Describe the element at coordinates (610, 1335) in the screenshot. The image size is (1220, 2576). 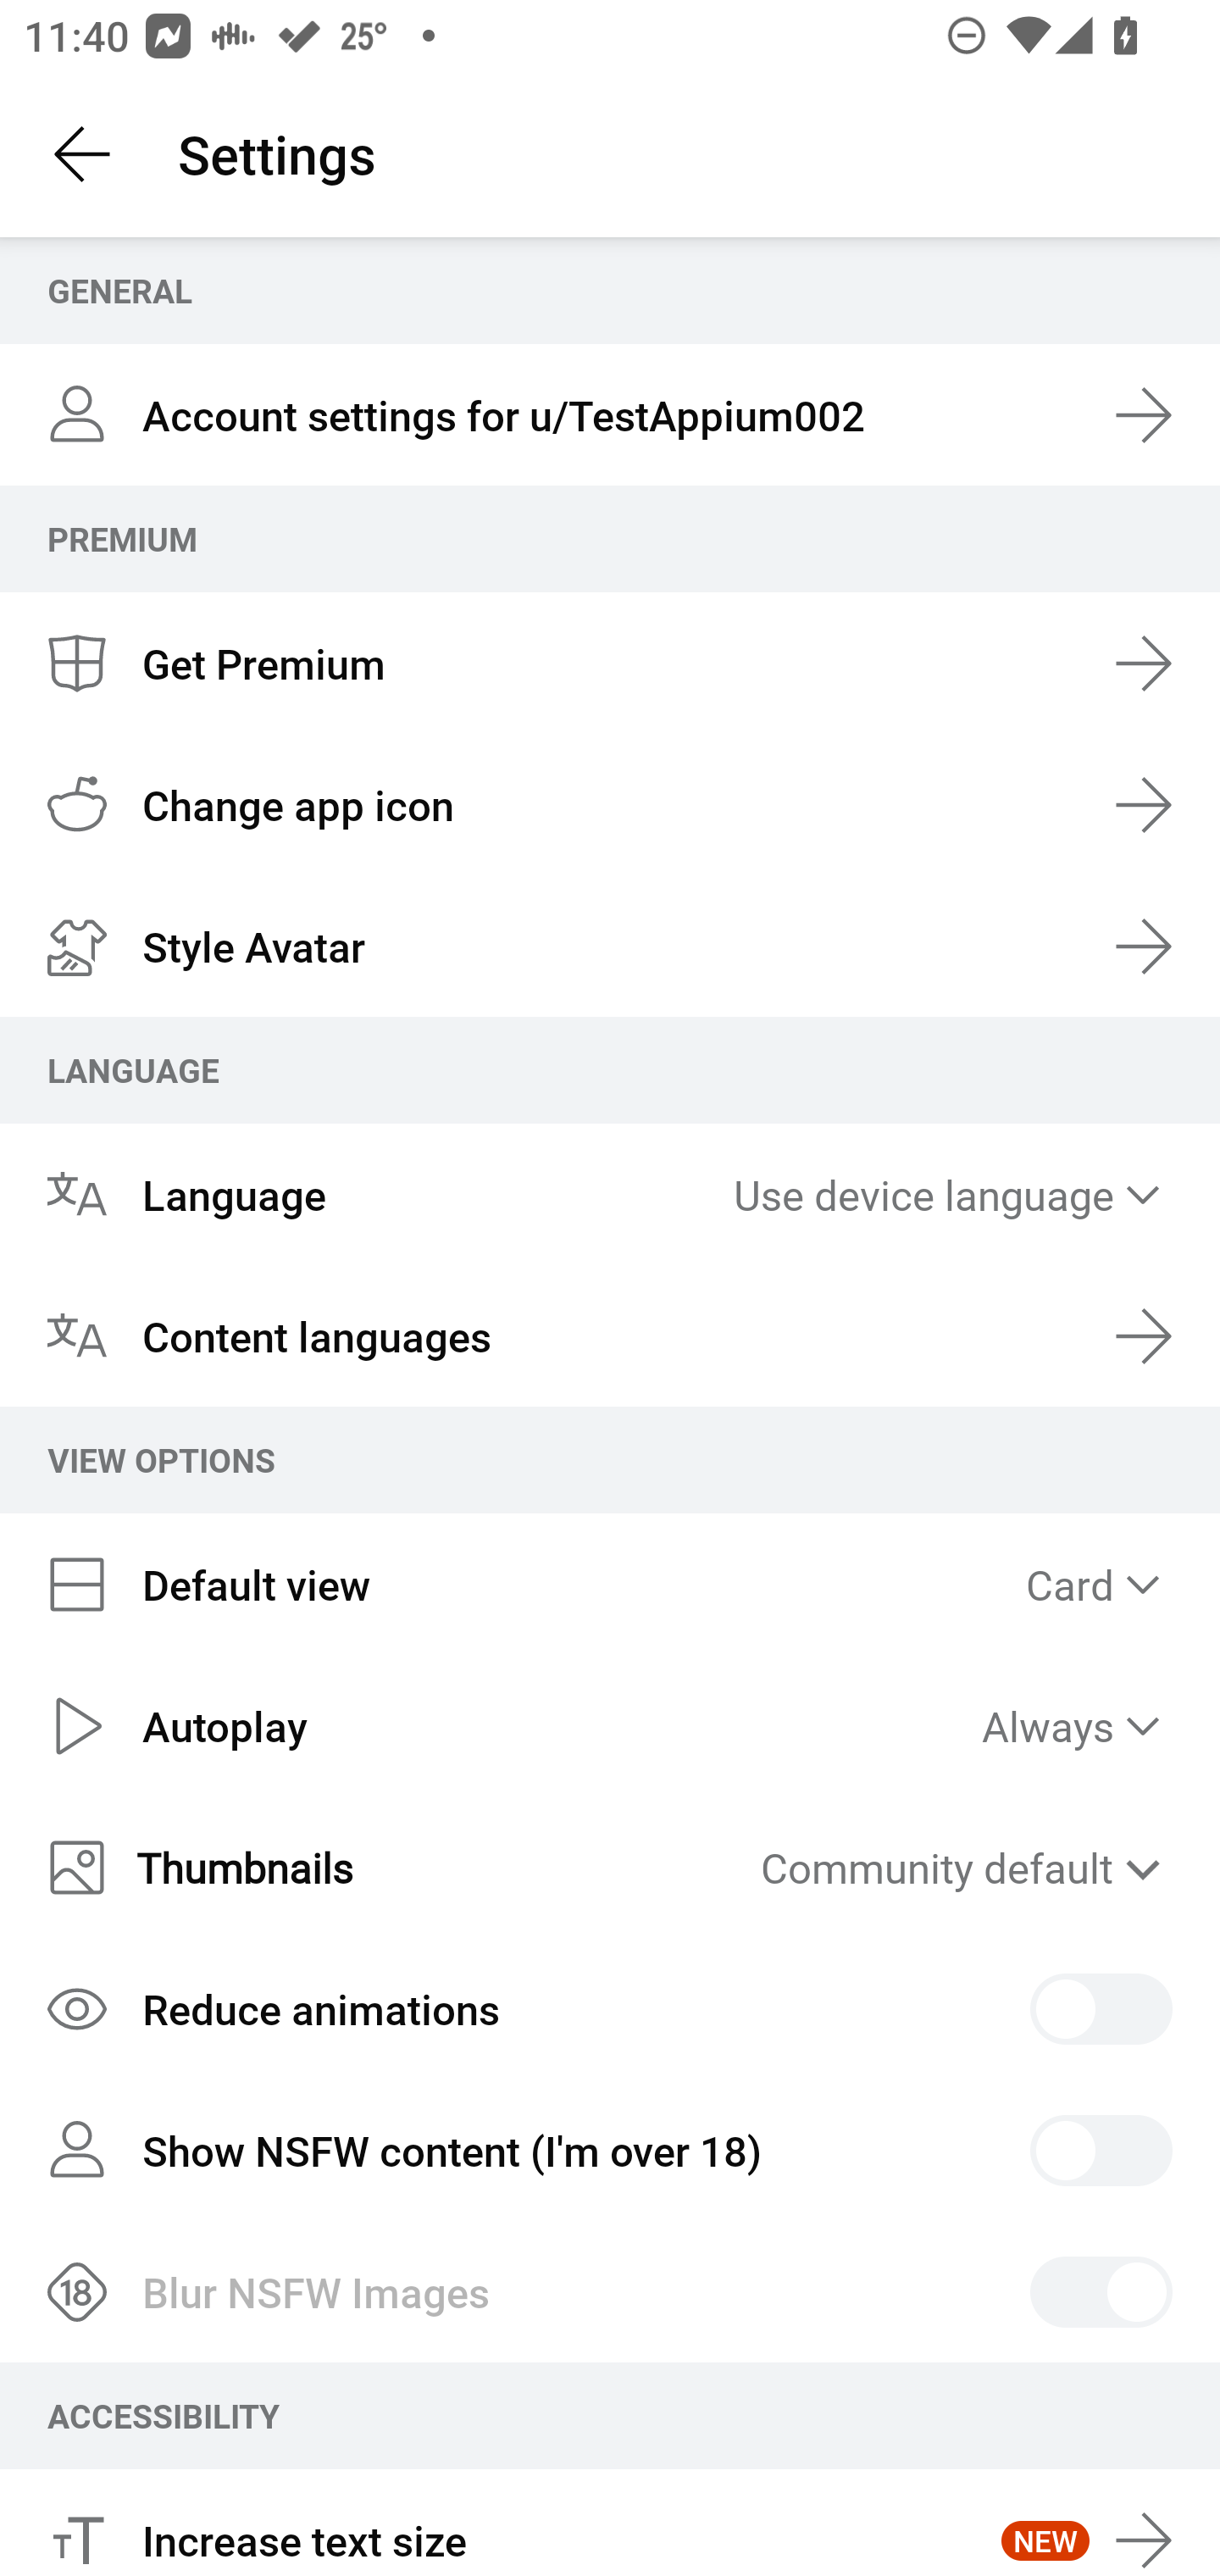
I see `Content languages` at that location.